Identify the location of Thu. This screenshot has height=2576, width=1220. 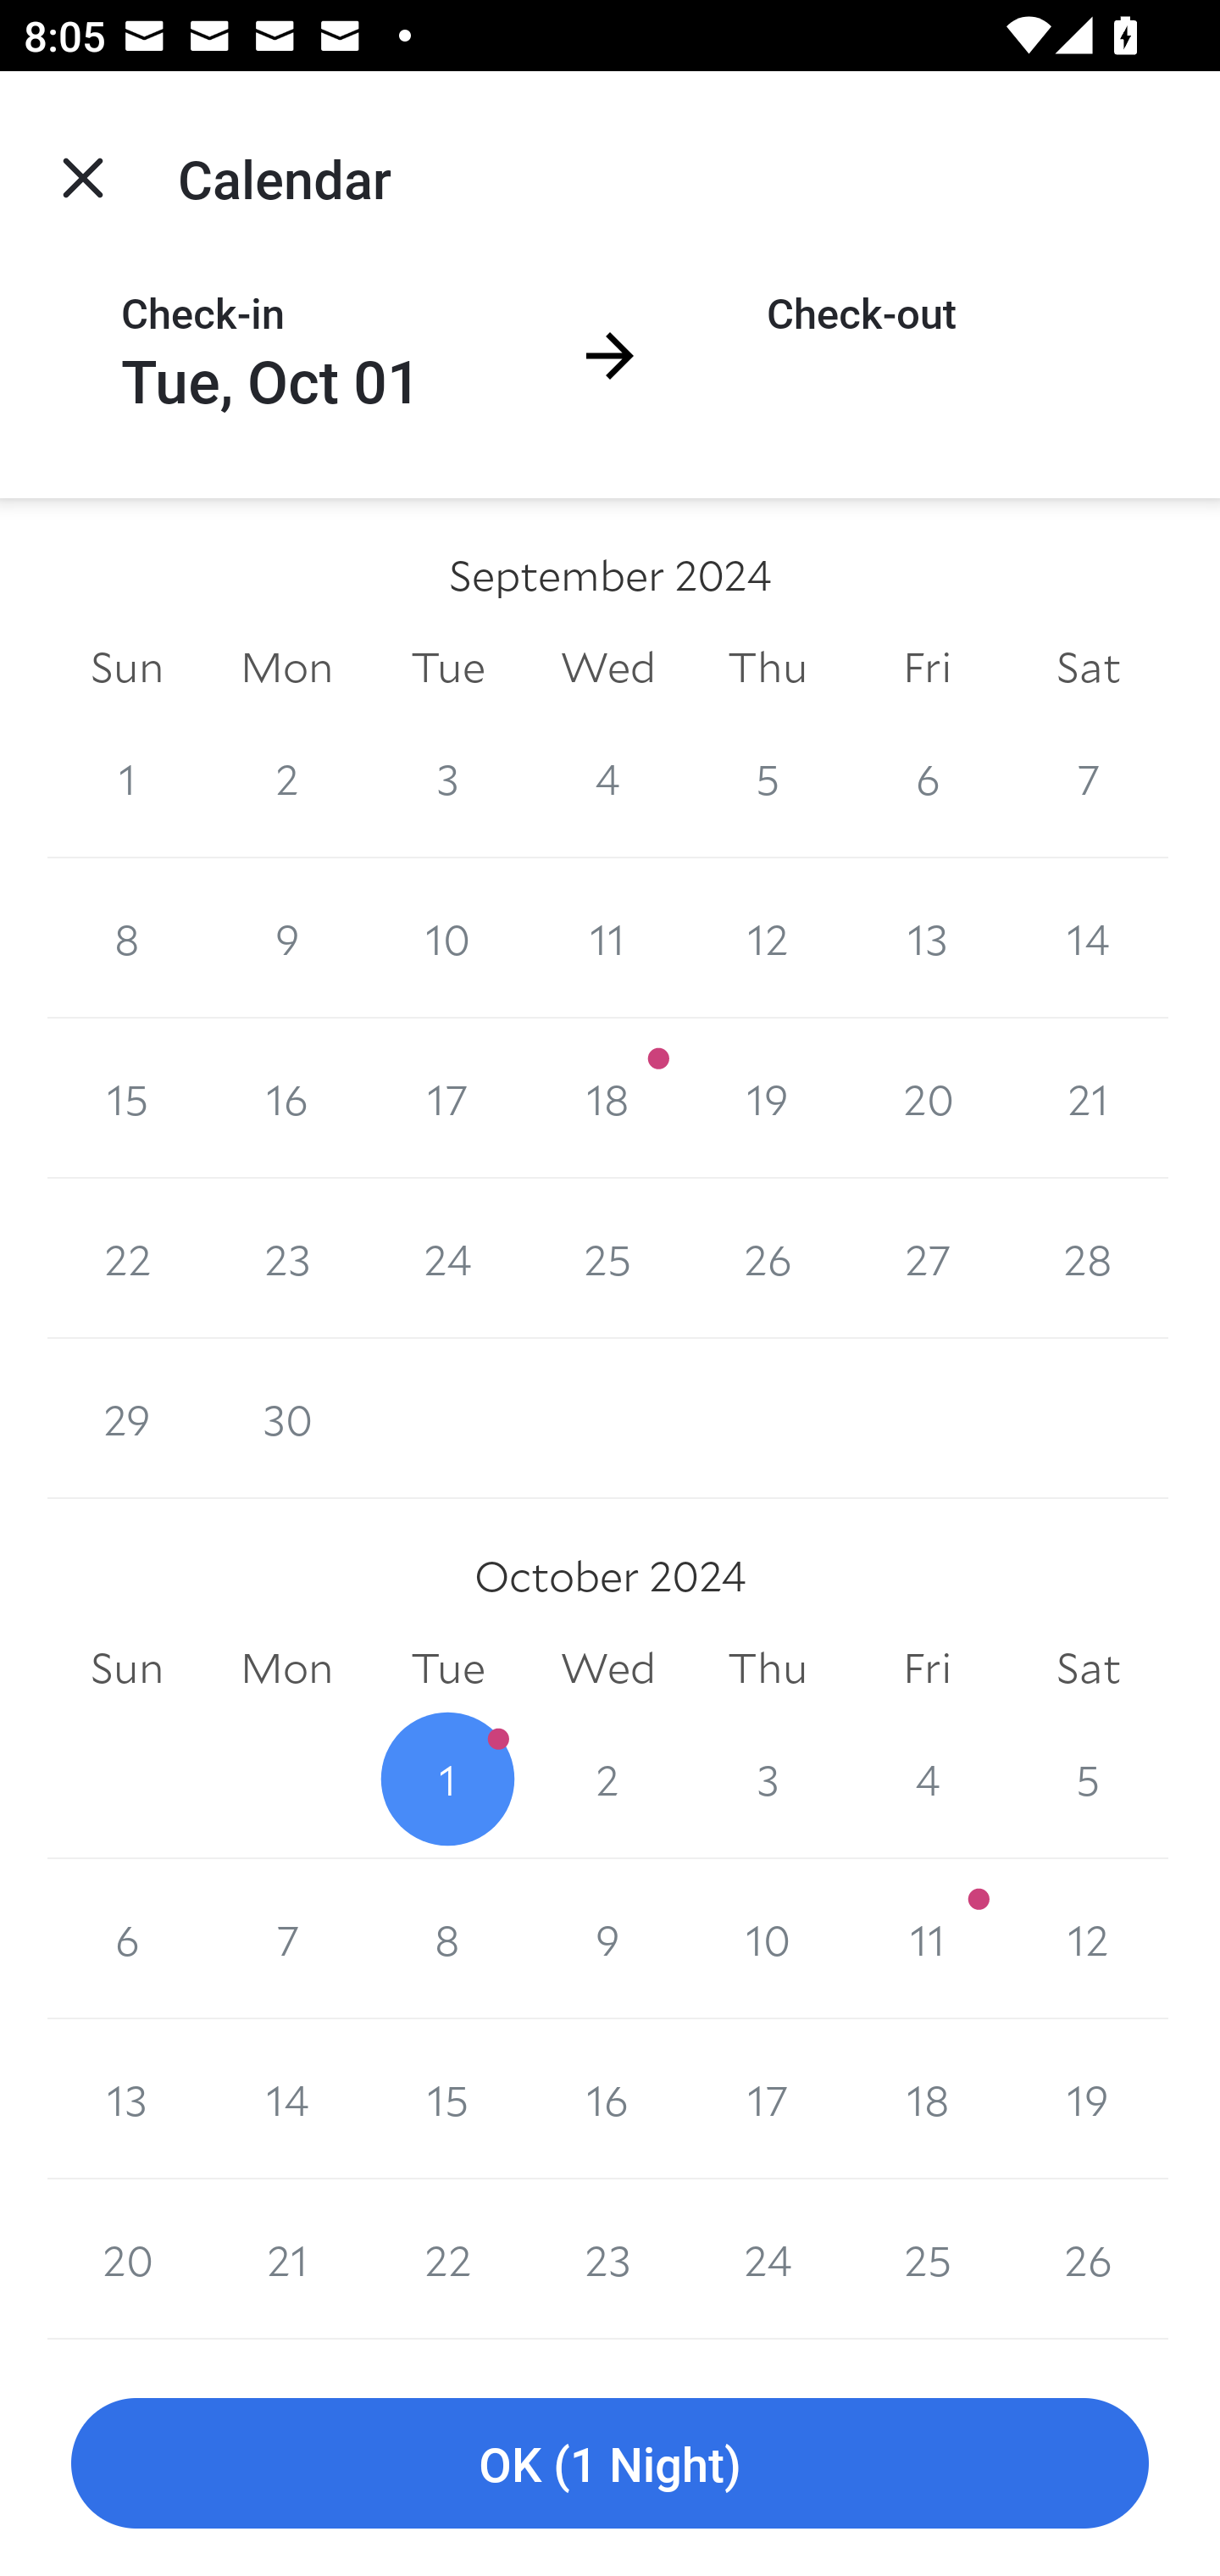
(768, 1669).